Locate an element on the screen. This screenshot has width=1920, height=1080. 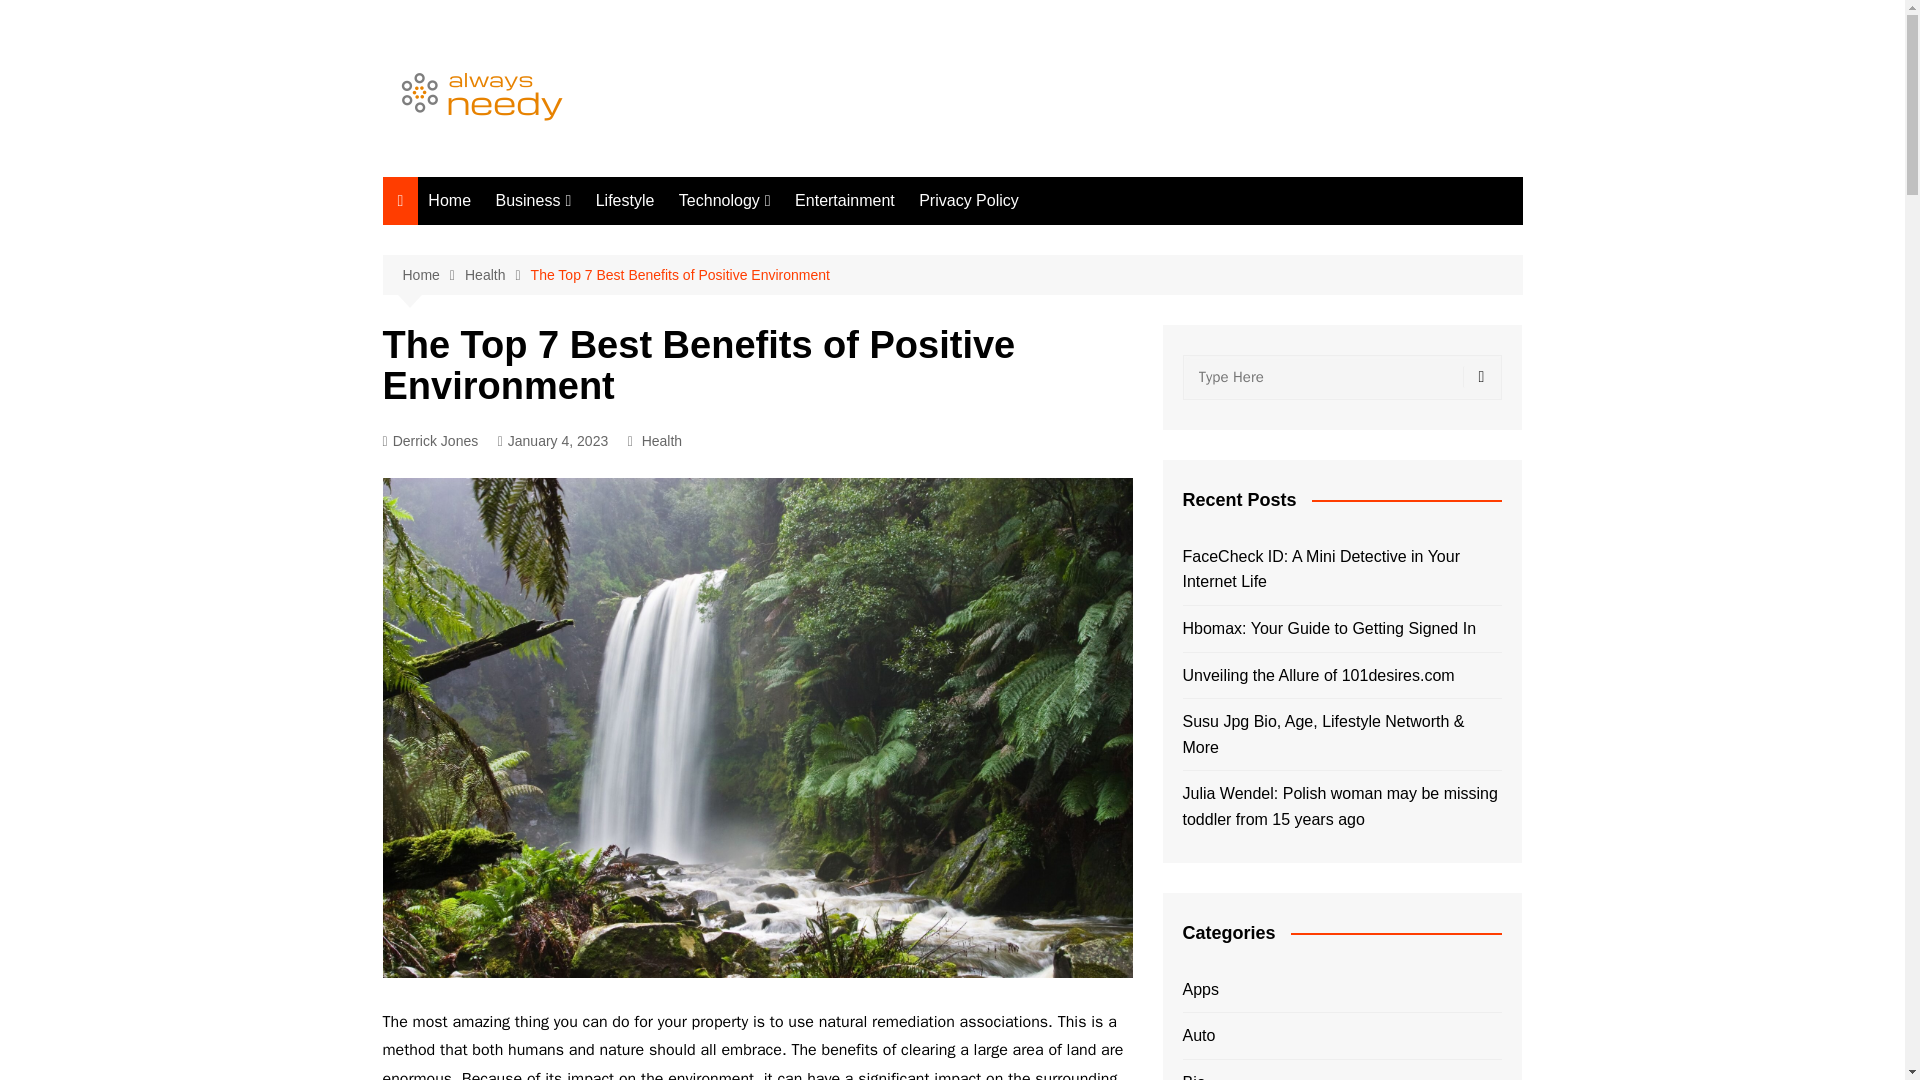
Finance is located at coordinates (594, 274).